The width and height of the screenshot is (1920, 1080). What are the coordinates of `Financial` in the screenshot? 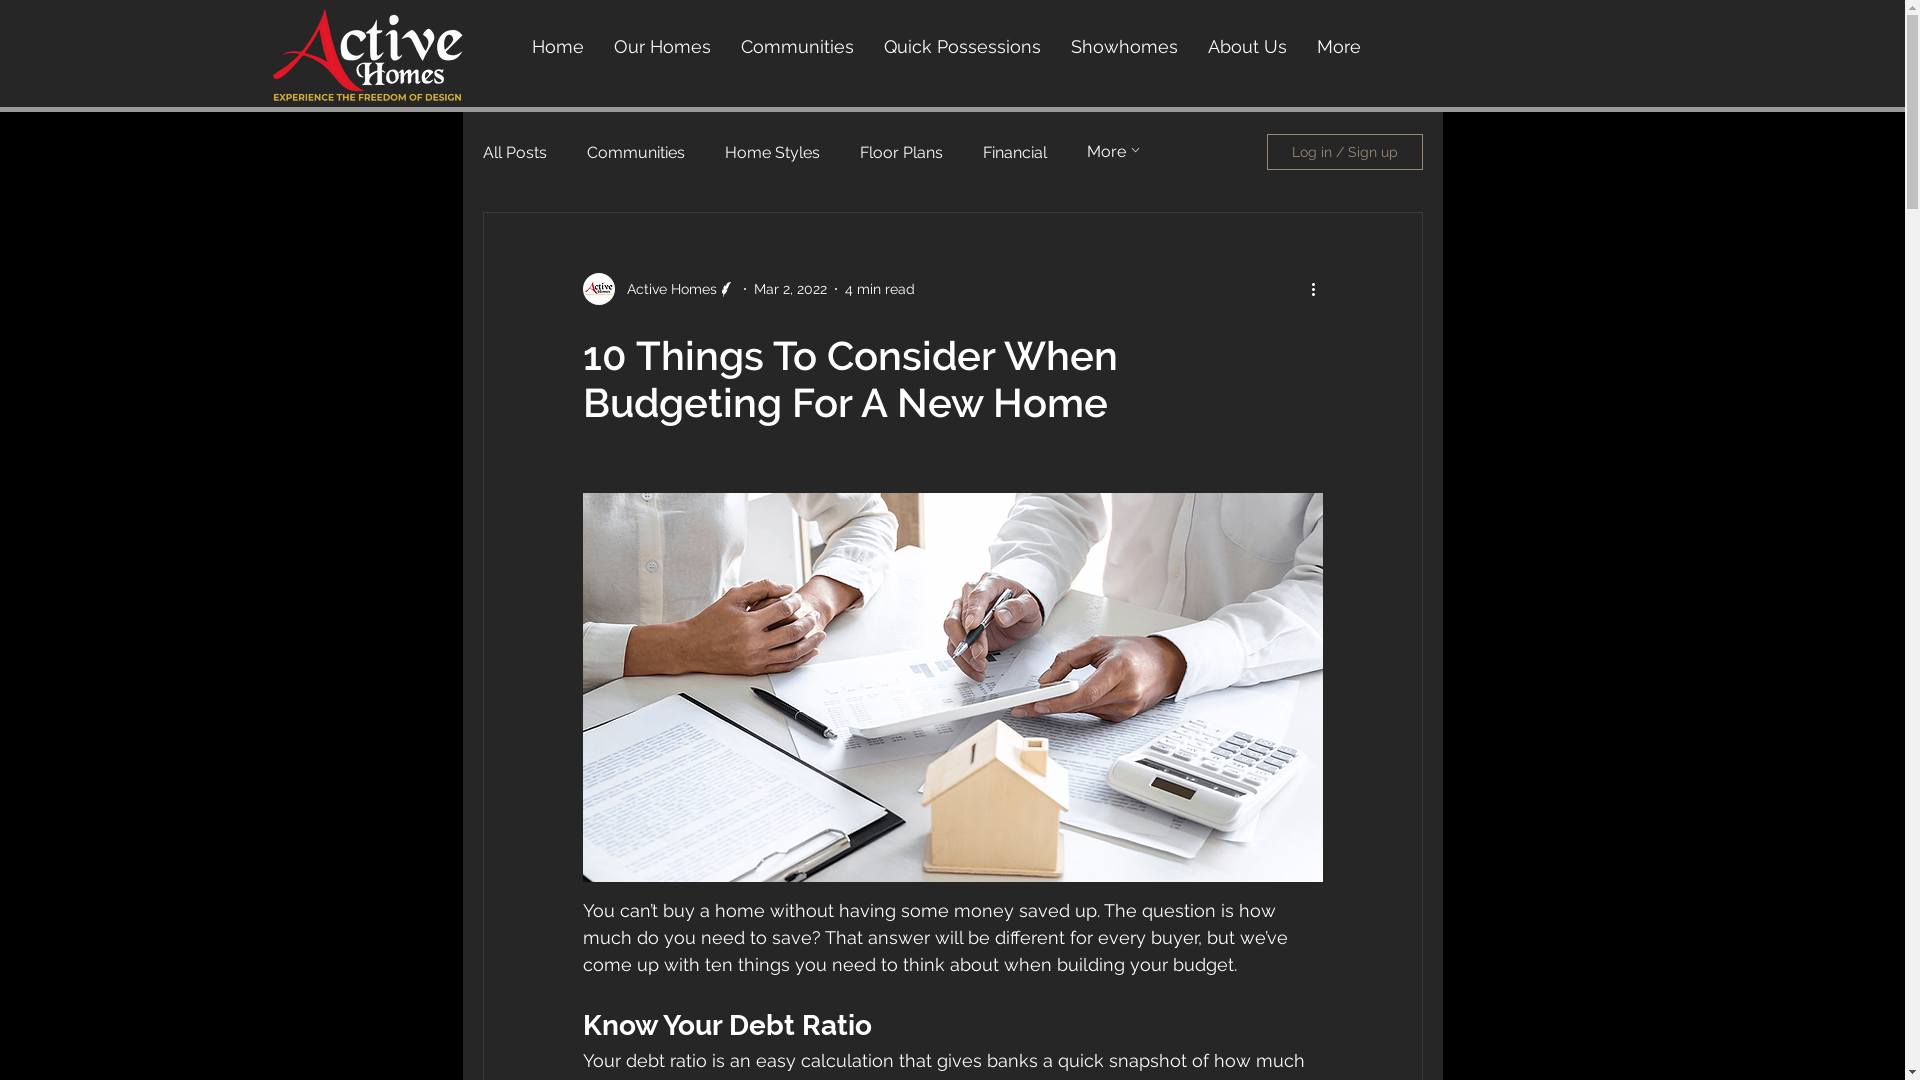 It's located at (1014, 152).